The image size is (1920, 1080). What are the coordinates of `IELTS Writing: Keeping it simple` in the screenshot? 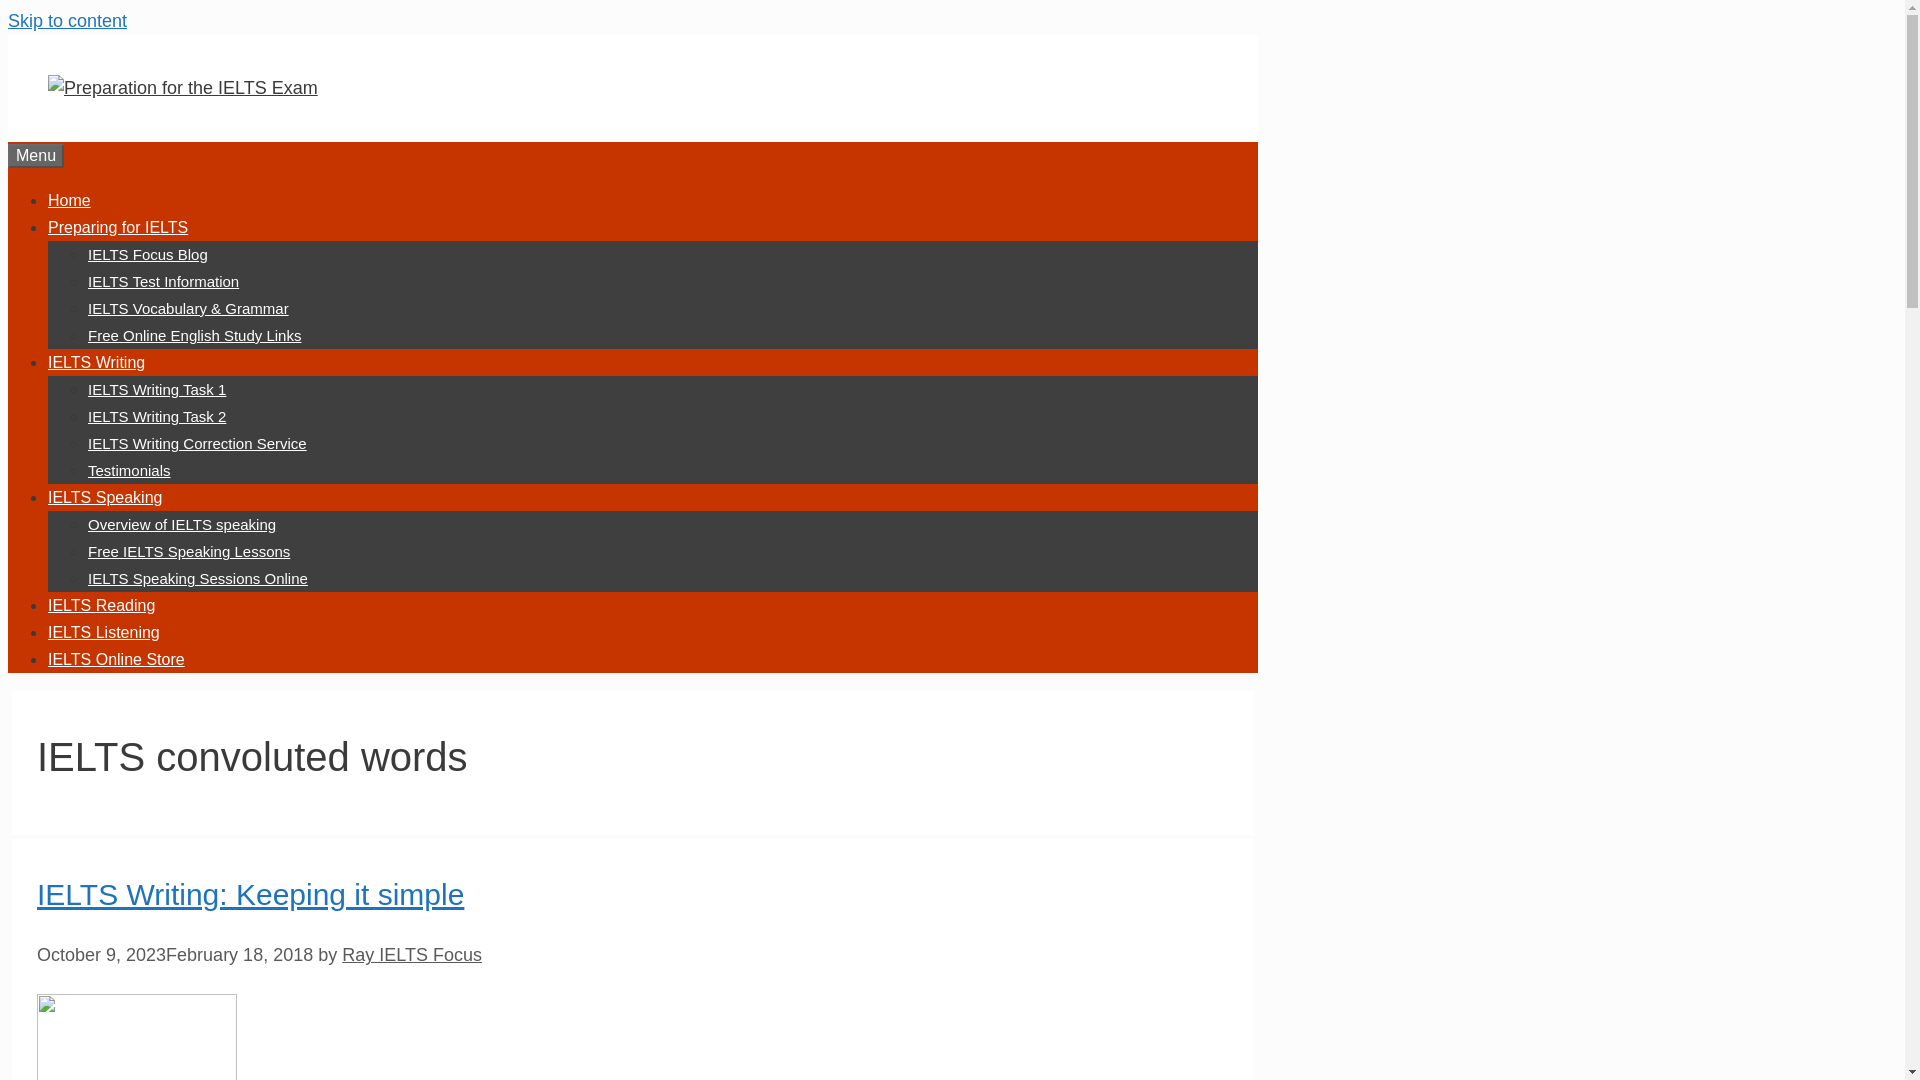 It's located at (250, 894).